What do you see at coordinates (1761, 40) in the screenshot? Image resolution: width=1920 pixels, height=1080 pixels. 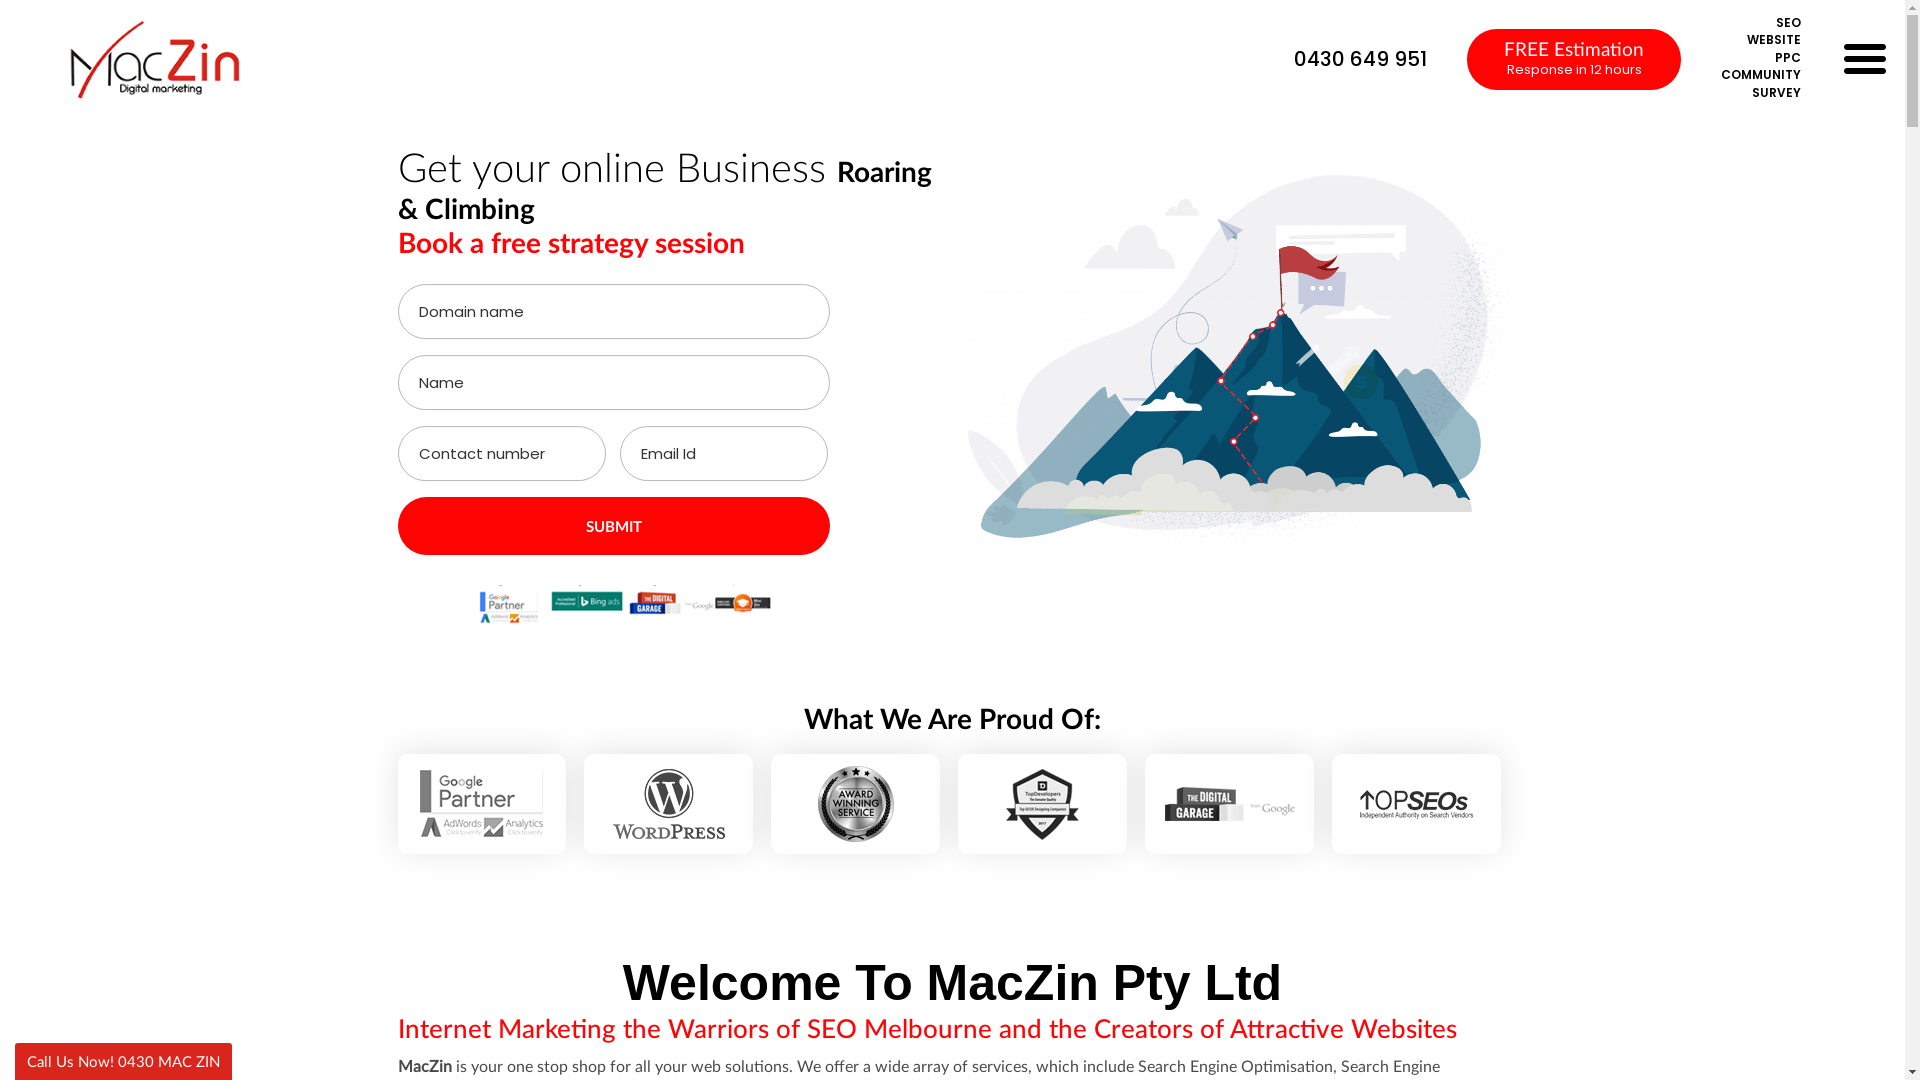 I see `WEBSITE` at bounding box center [1761, 40].